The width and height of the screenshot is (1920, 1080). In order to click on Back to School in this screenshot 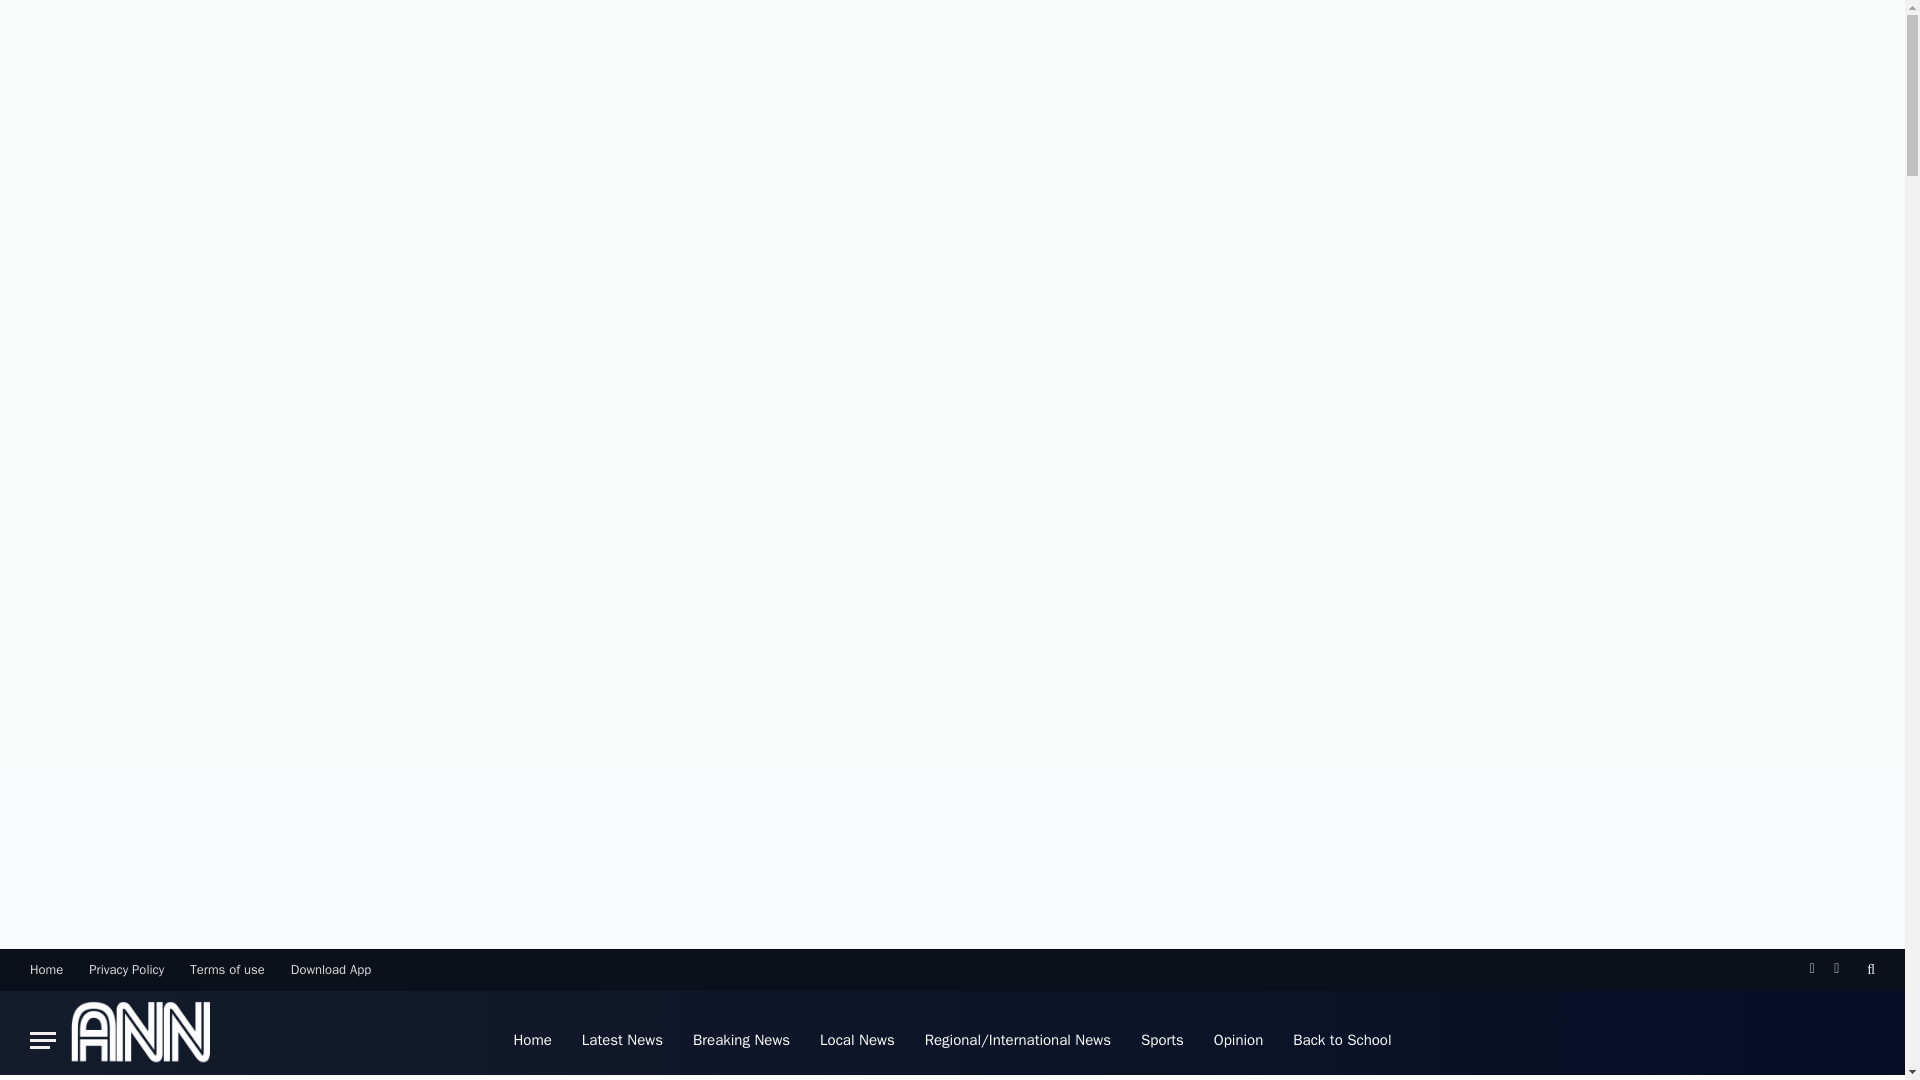, I will do `click(1342, 1035)`.